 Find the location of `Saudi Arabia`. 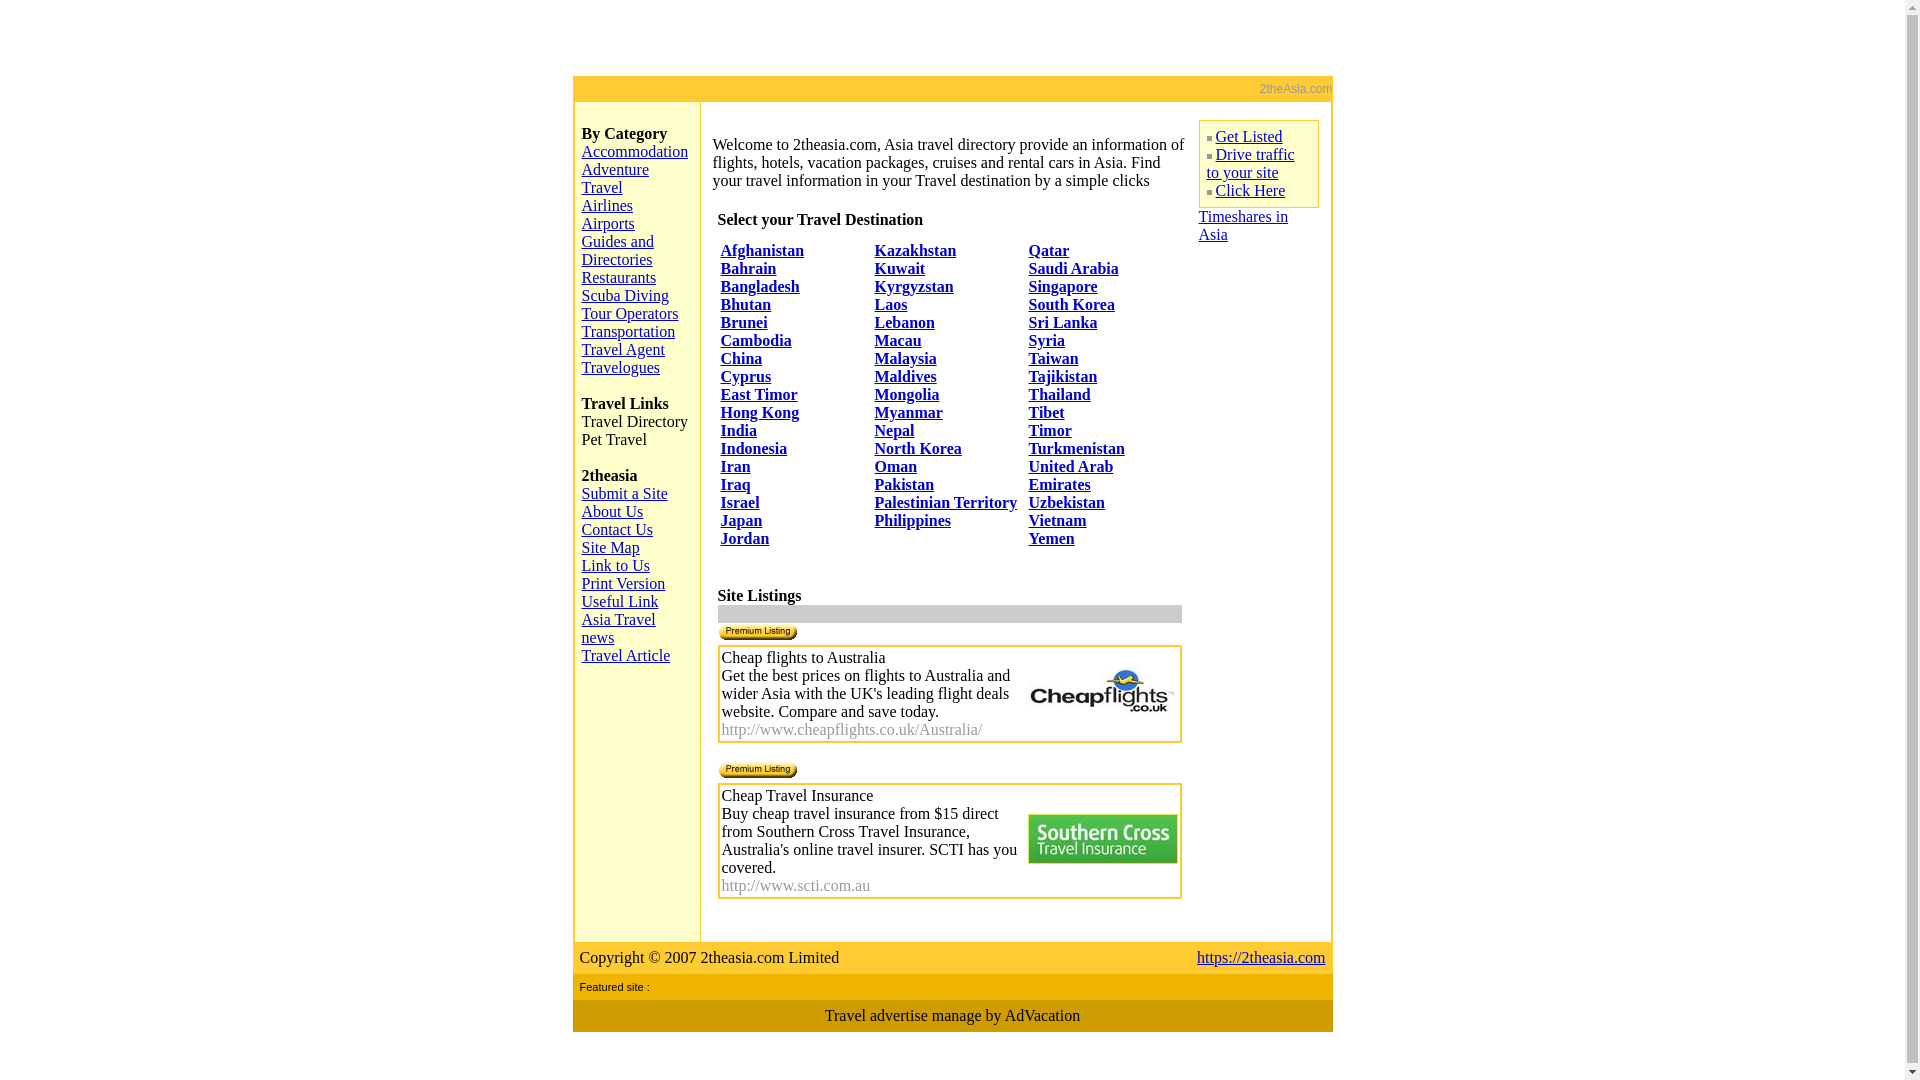

Saudi Arabia is located at coordinates (1073, 268).